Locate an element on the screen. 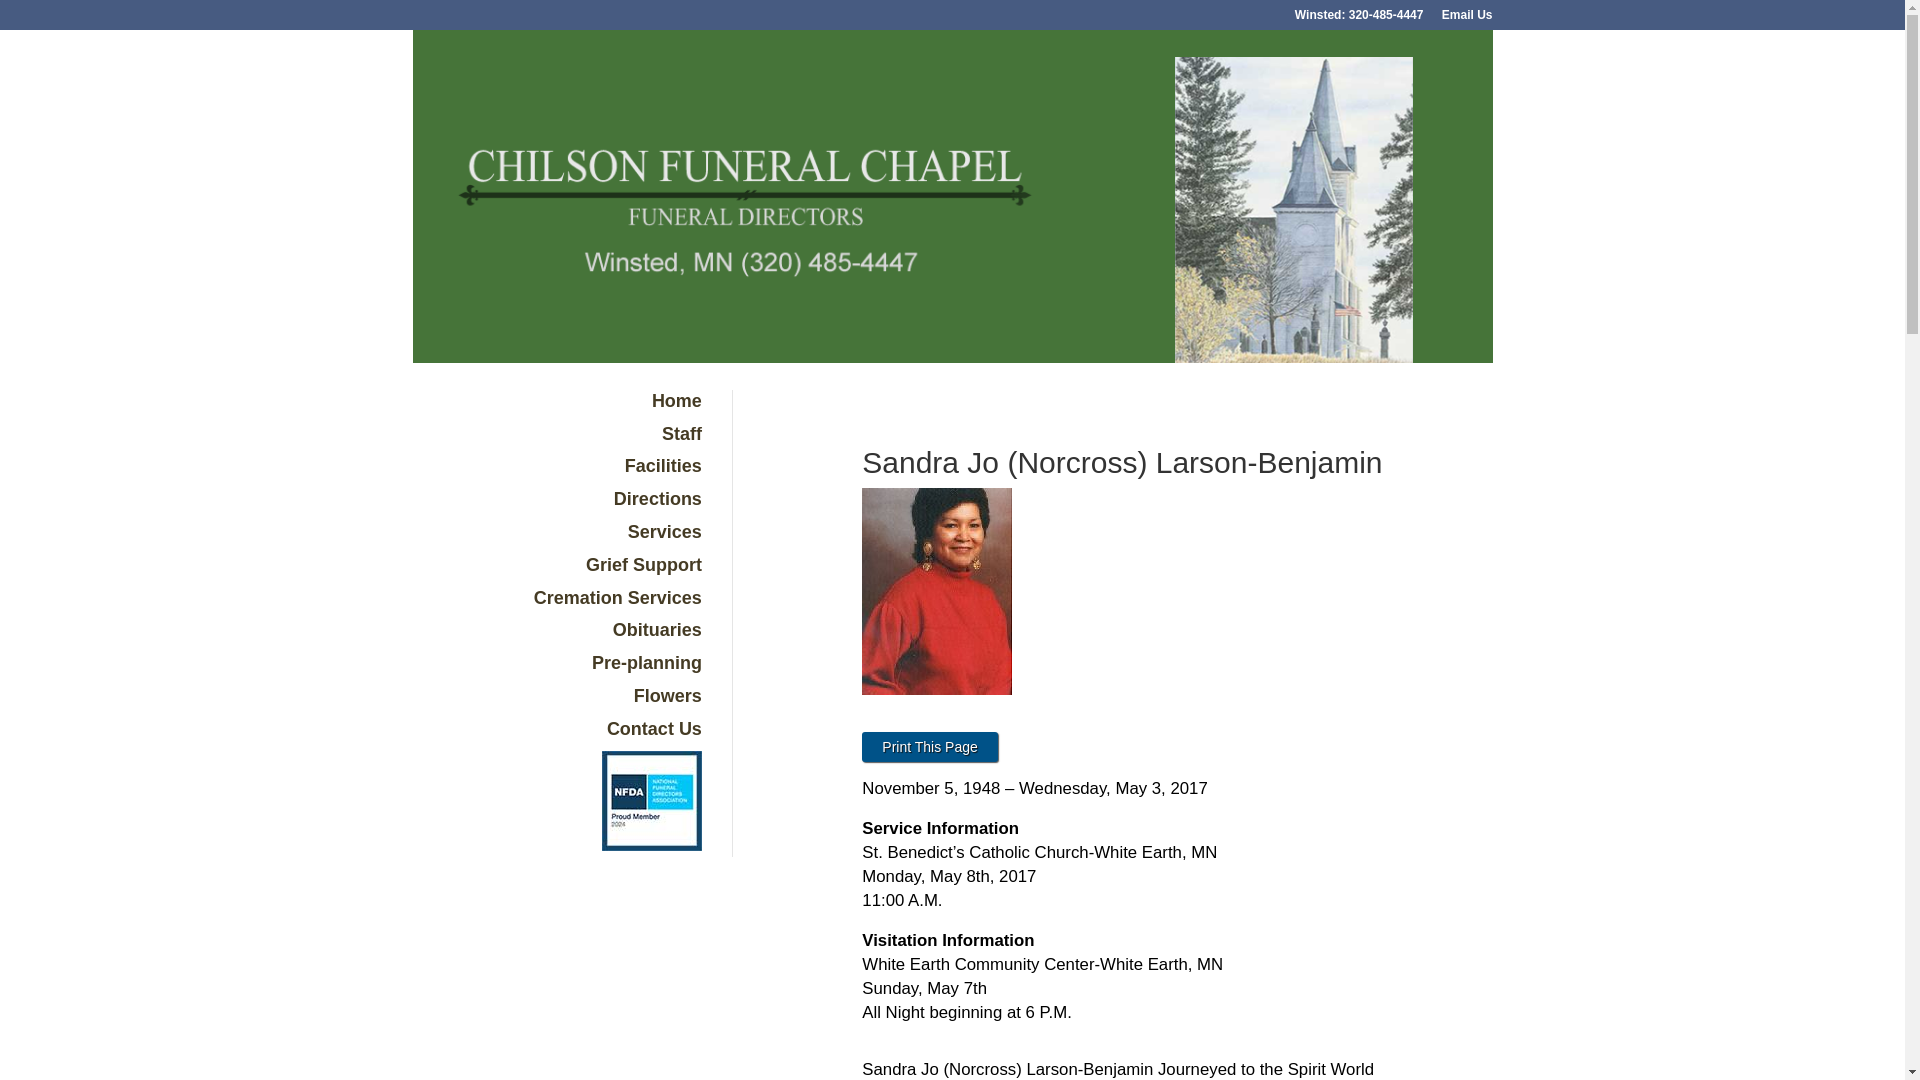 The height and width of the screenshot is (1080, 1920). Grief Support is located at coordinates (644, 564).